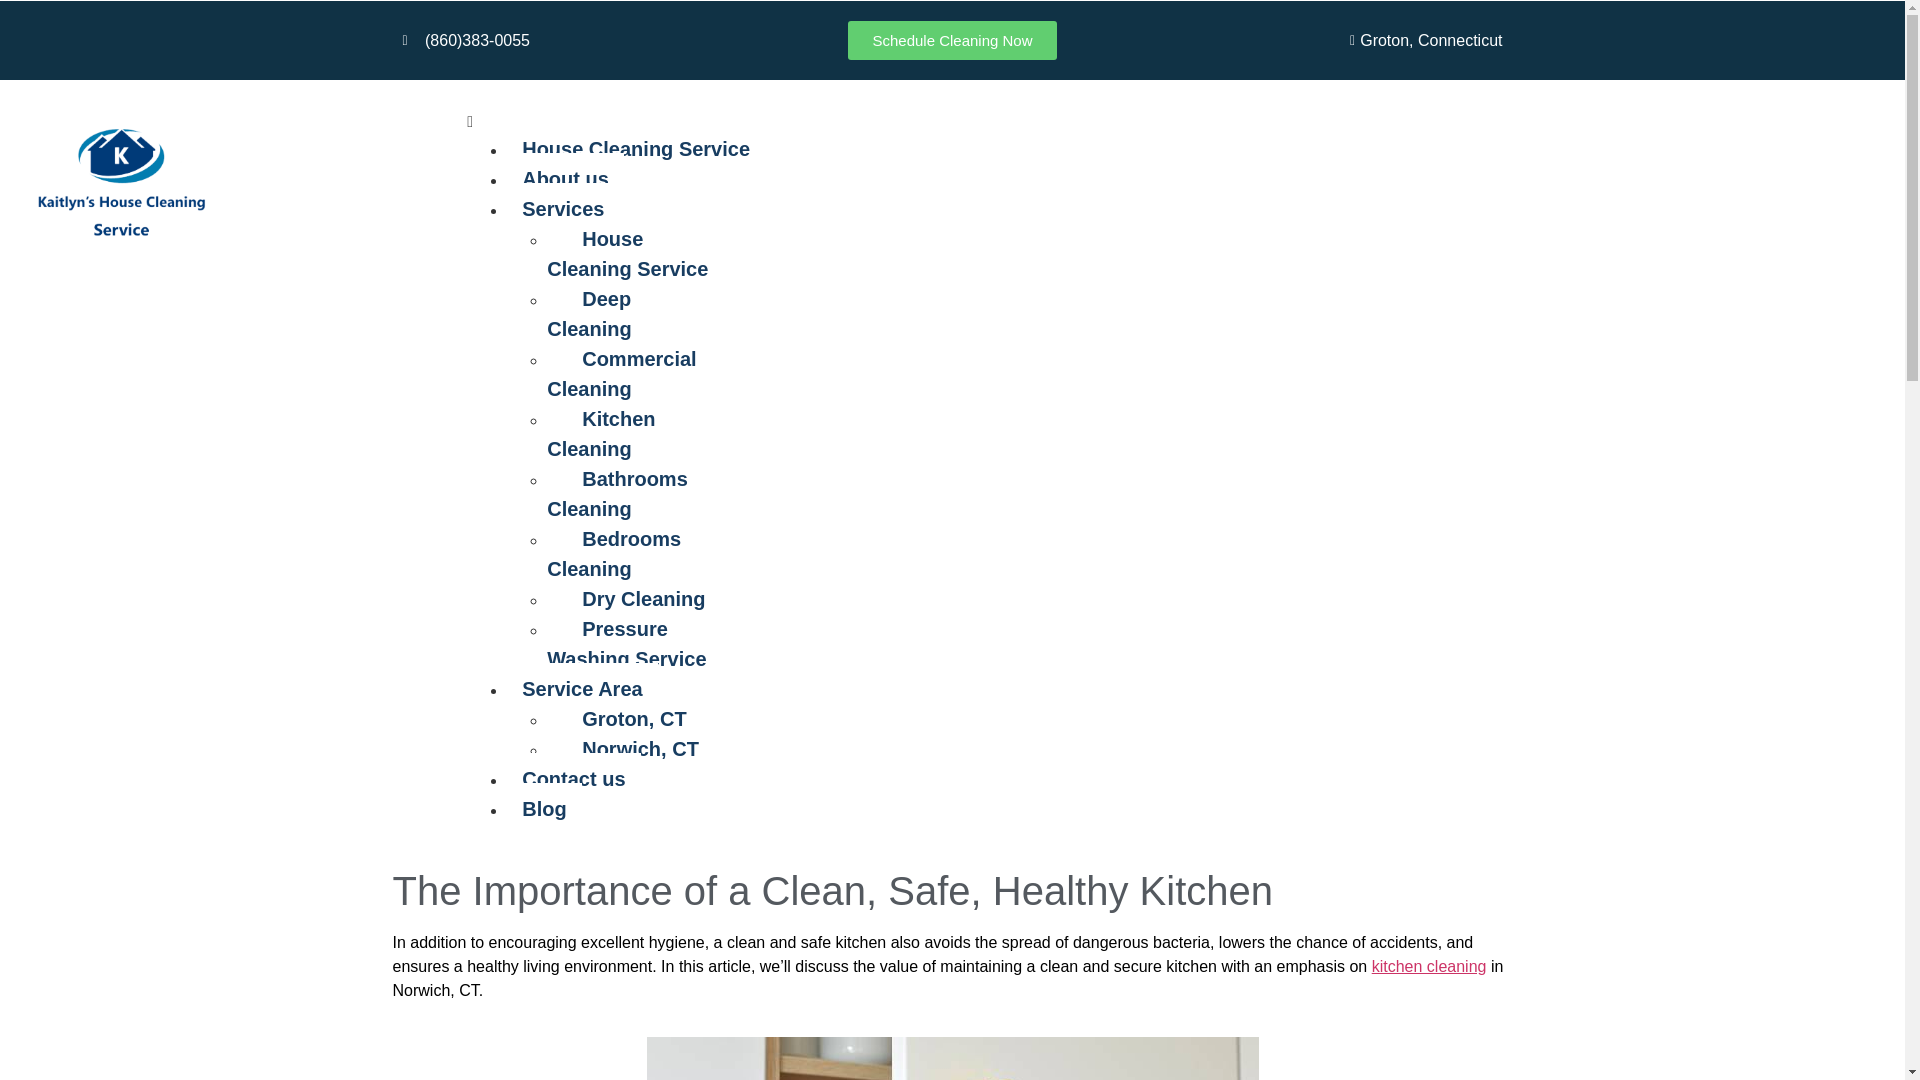 The image size is (1920, 1080). I want to click on Commercial Cleaning, so click(622, 373).